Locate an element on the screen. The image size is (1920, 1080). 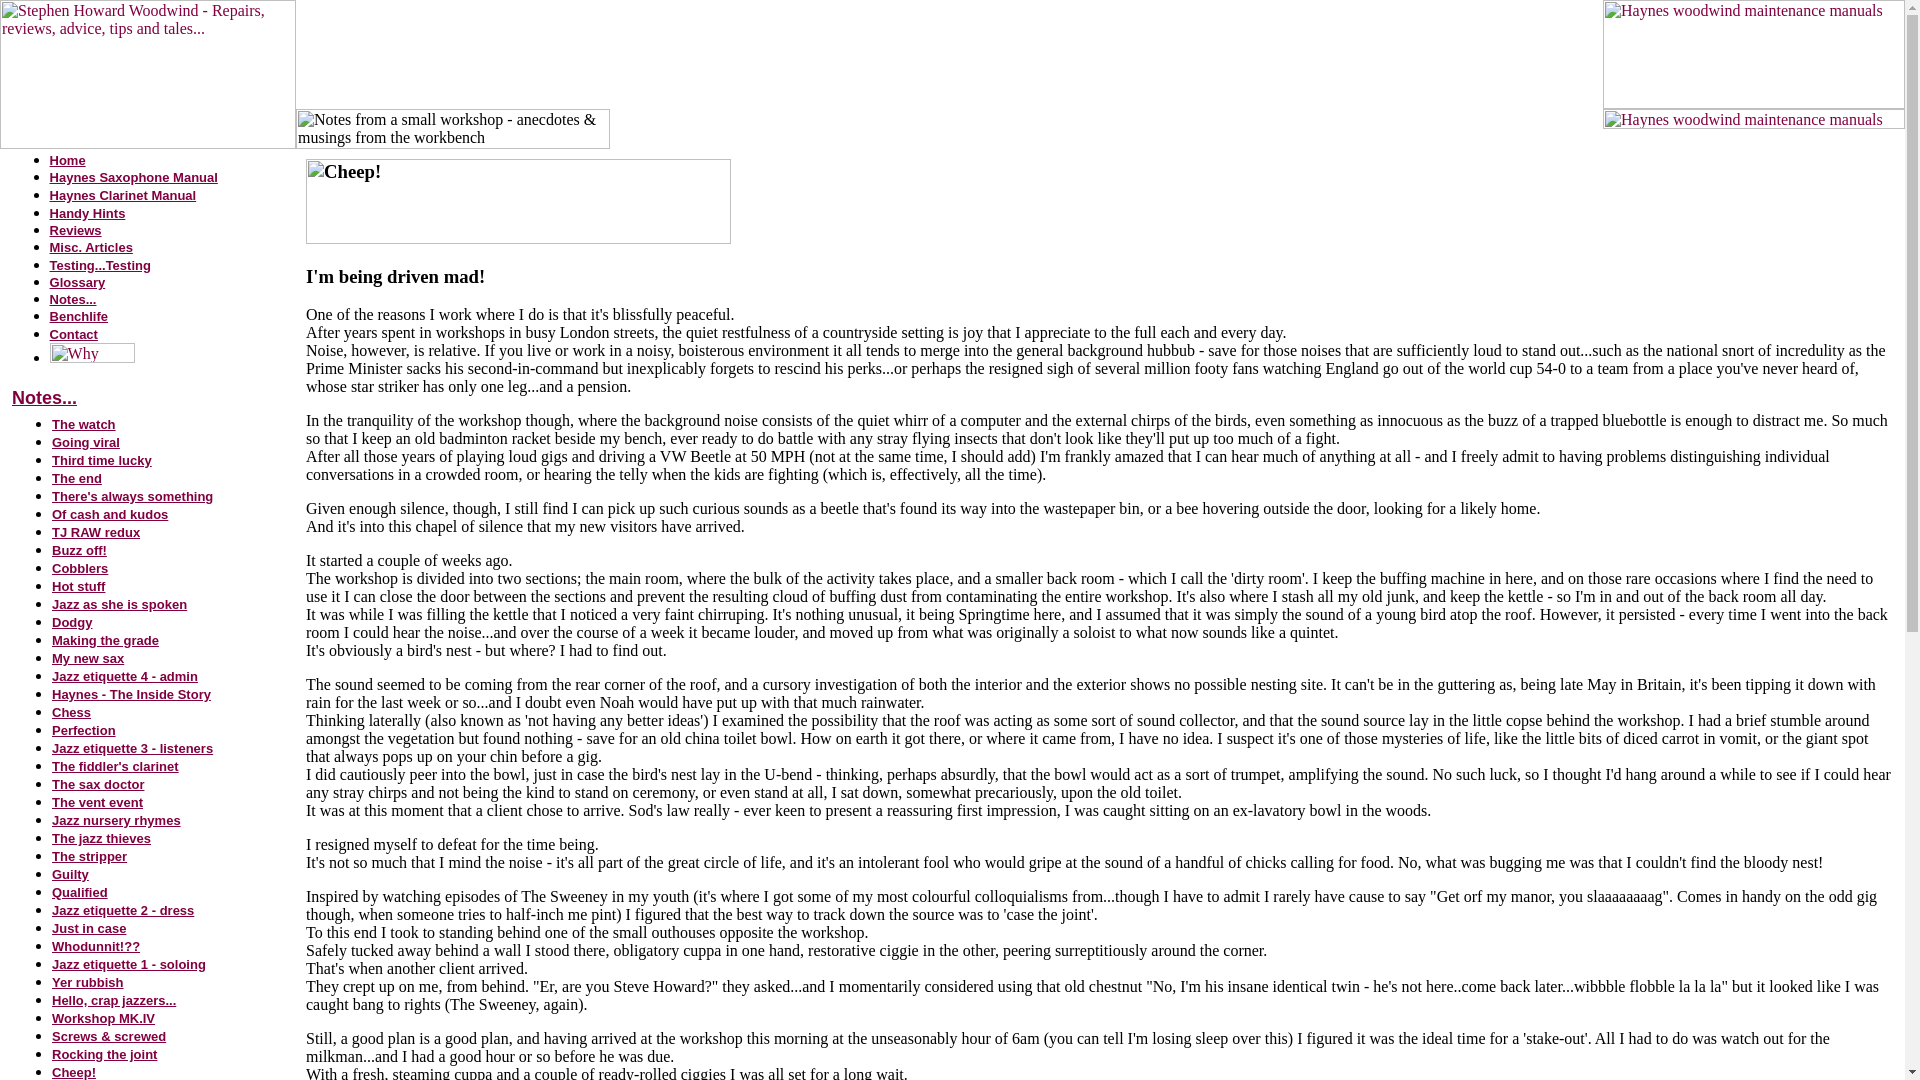
Hot stuff is located at coordinates (78, 585).